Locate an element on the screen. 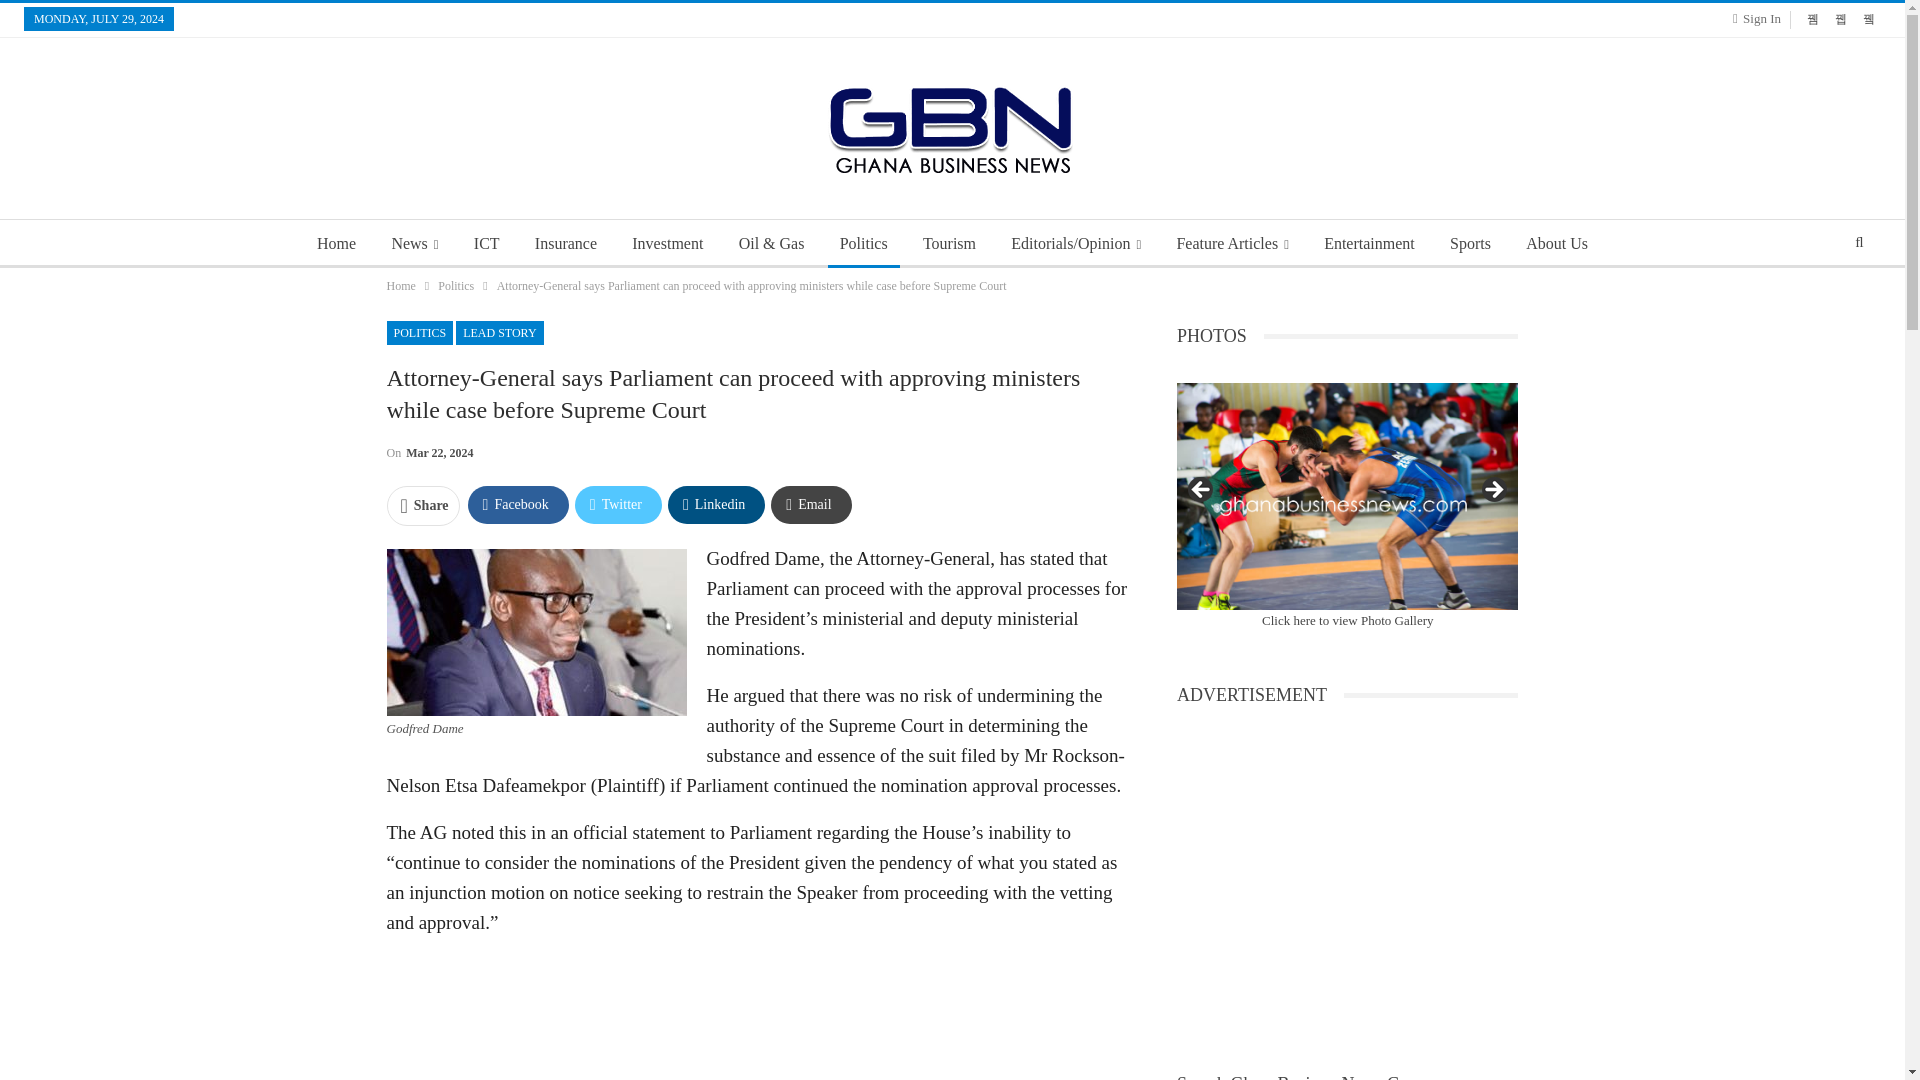 Image resolution: width=1920 pixels, height=1080 pixels. Home is located at coordinates (400, 286).